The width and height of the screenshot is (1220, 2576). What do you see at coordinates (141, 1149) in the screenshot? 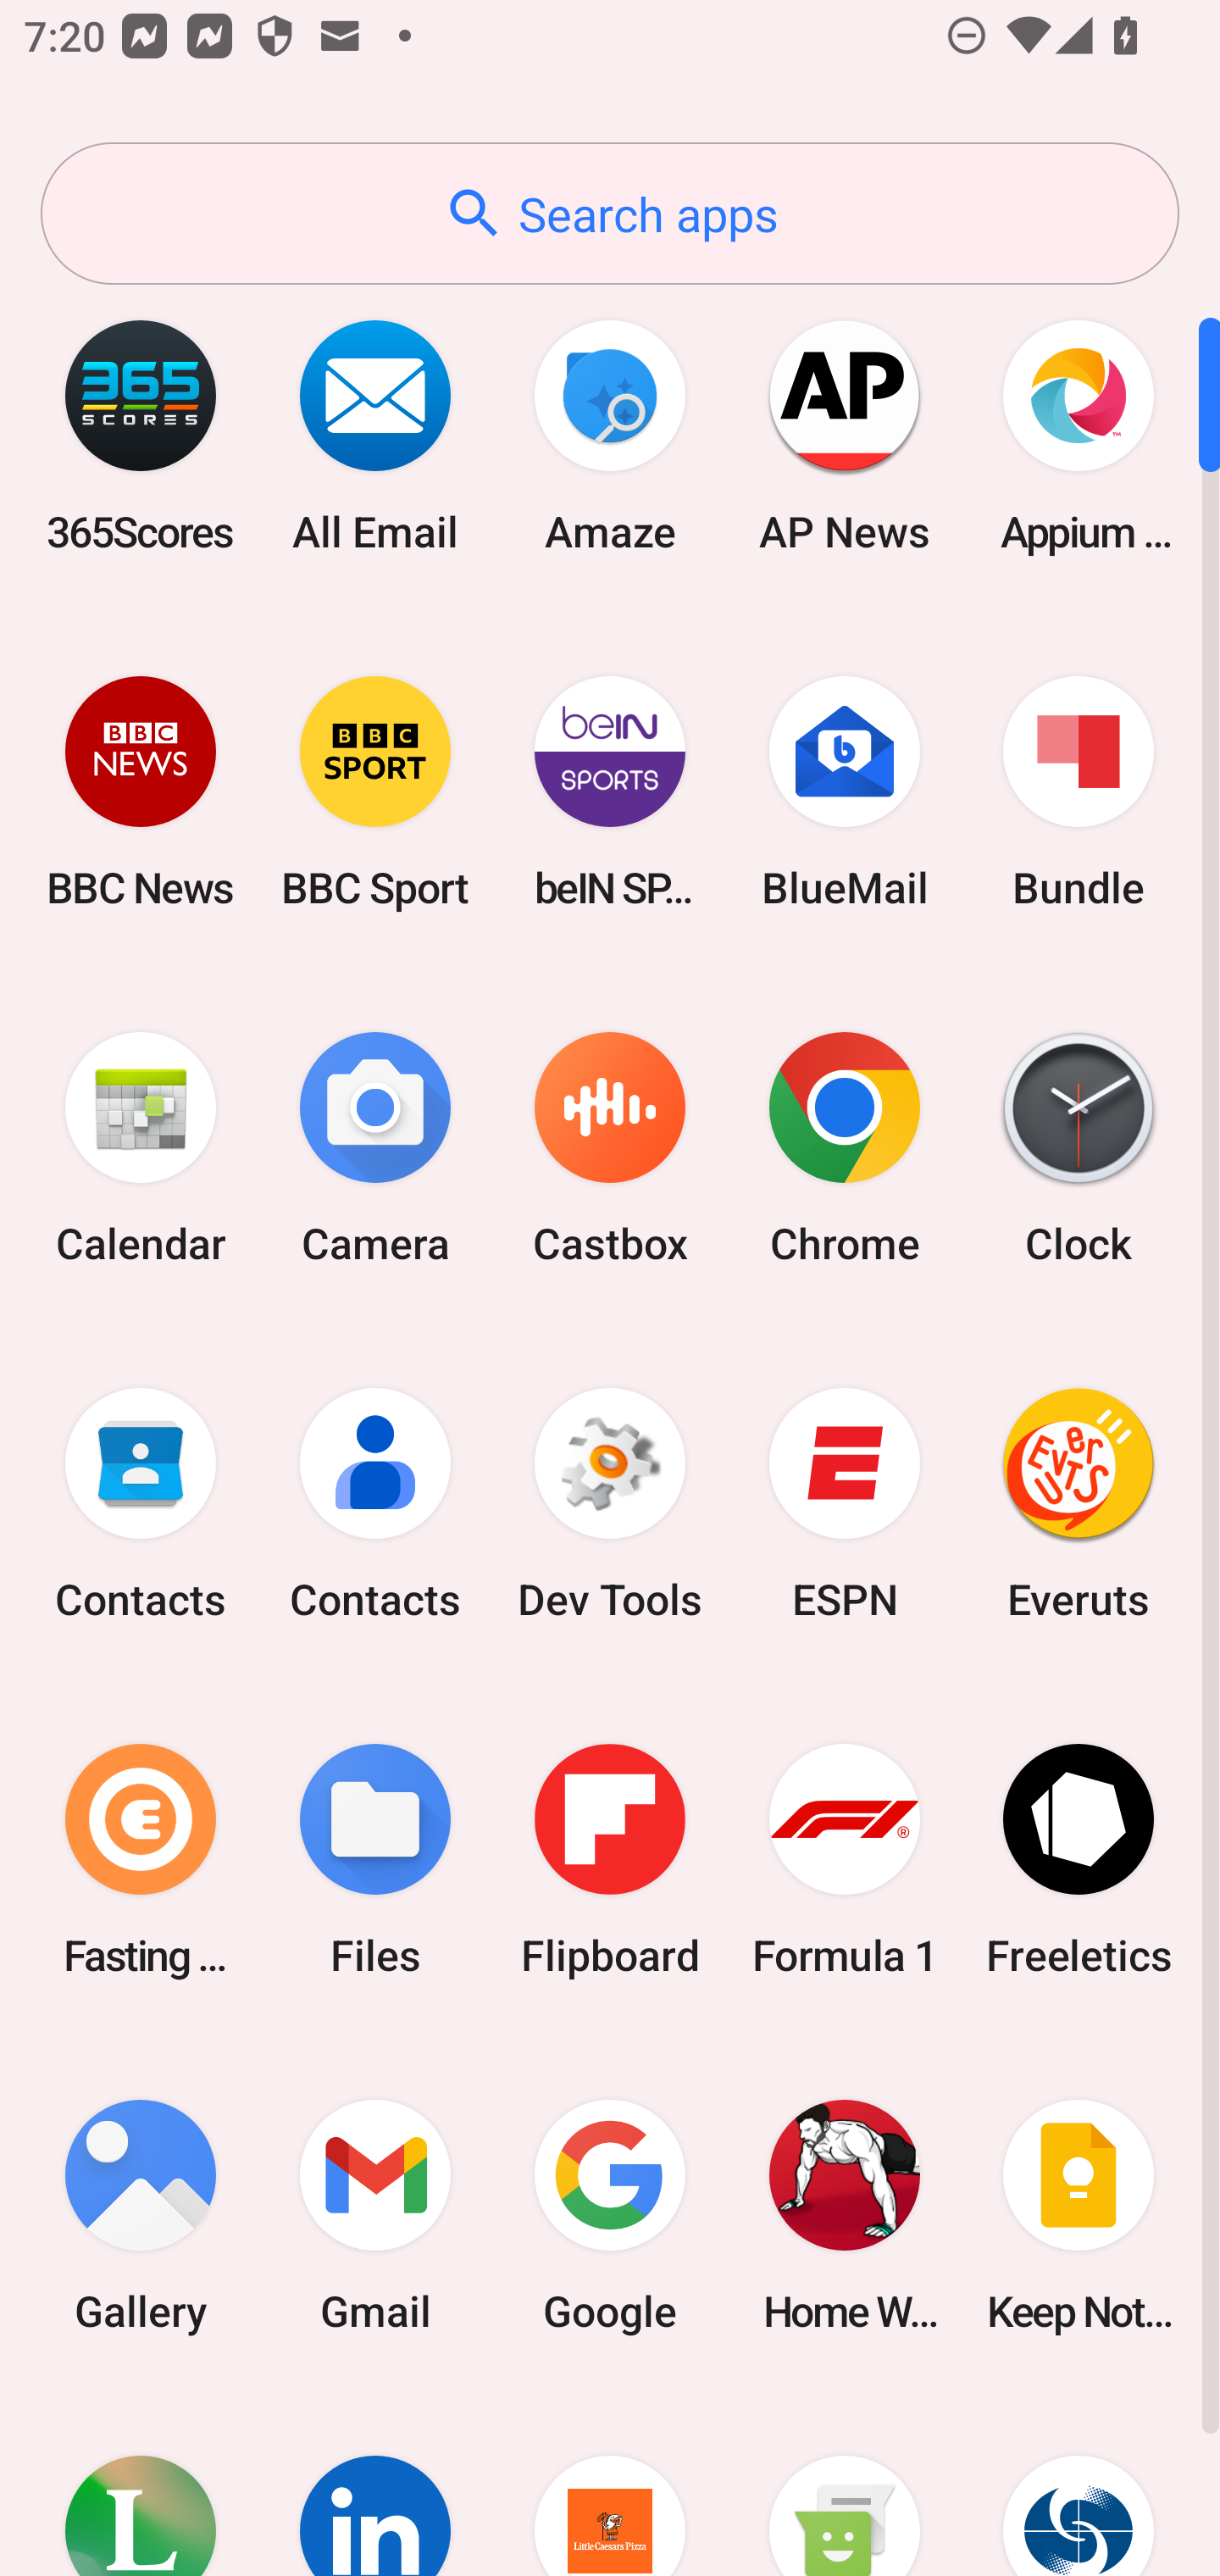
I see `Calendar` at bounding box center [141, 1149].